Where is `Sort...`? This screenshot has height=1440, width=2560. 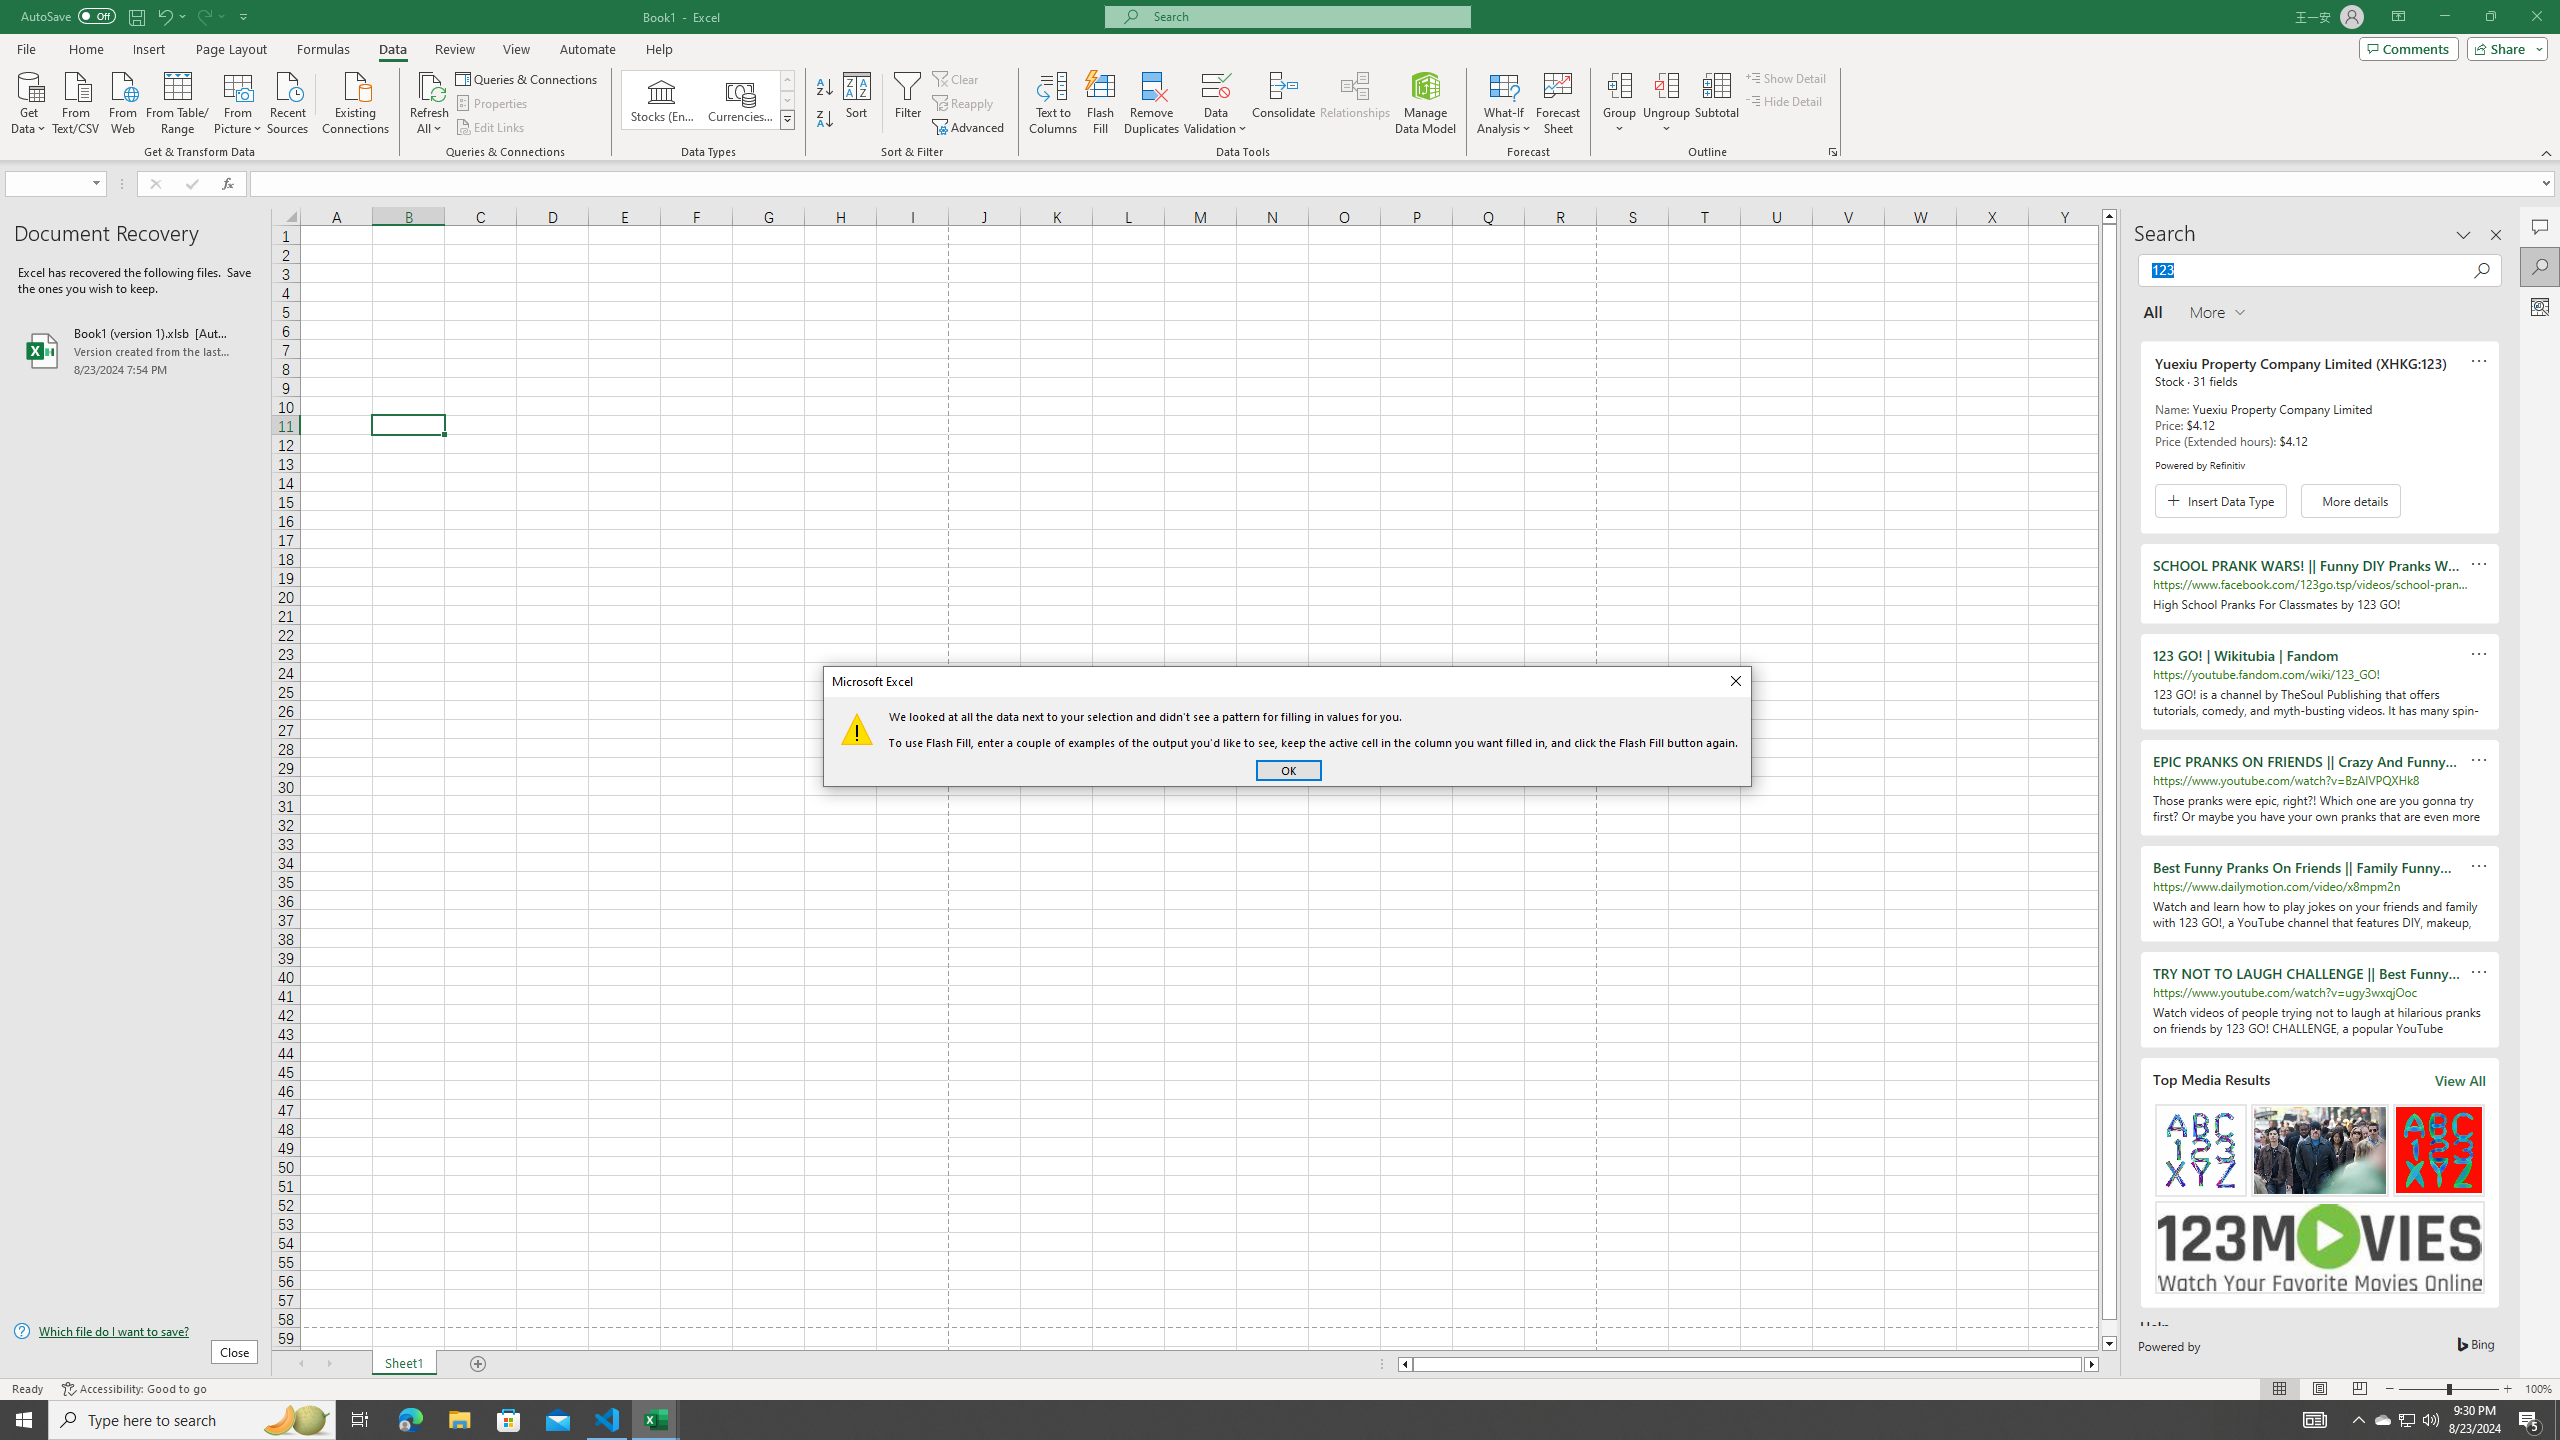 Sort... is located at coordinates (858, 103).